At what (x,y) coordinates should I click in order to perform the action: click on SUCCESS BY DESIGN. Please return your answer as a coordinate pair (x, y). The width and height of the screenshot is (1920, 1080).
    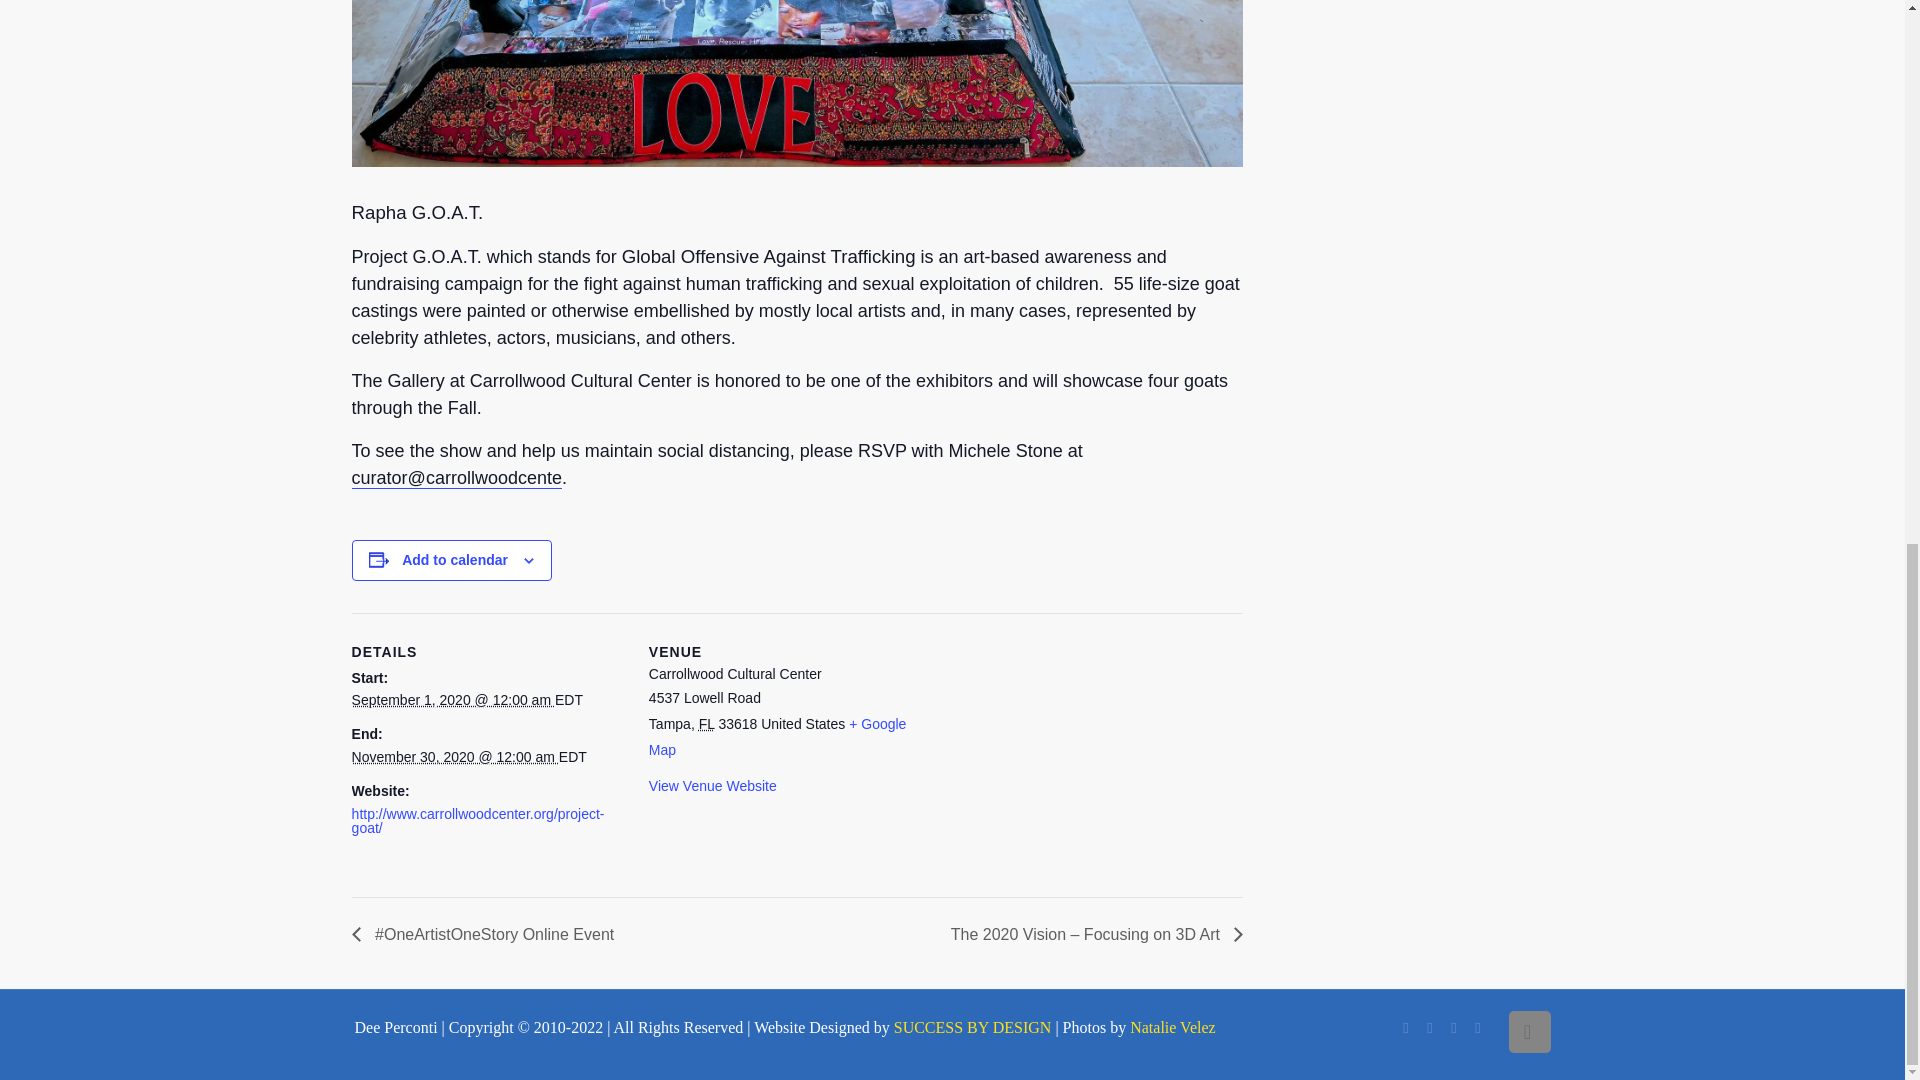
    Looking at the image, I should click on (973, 1027).